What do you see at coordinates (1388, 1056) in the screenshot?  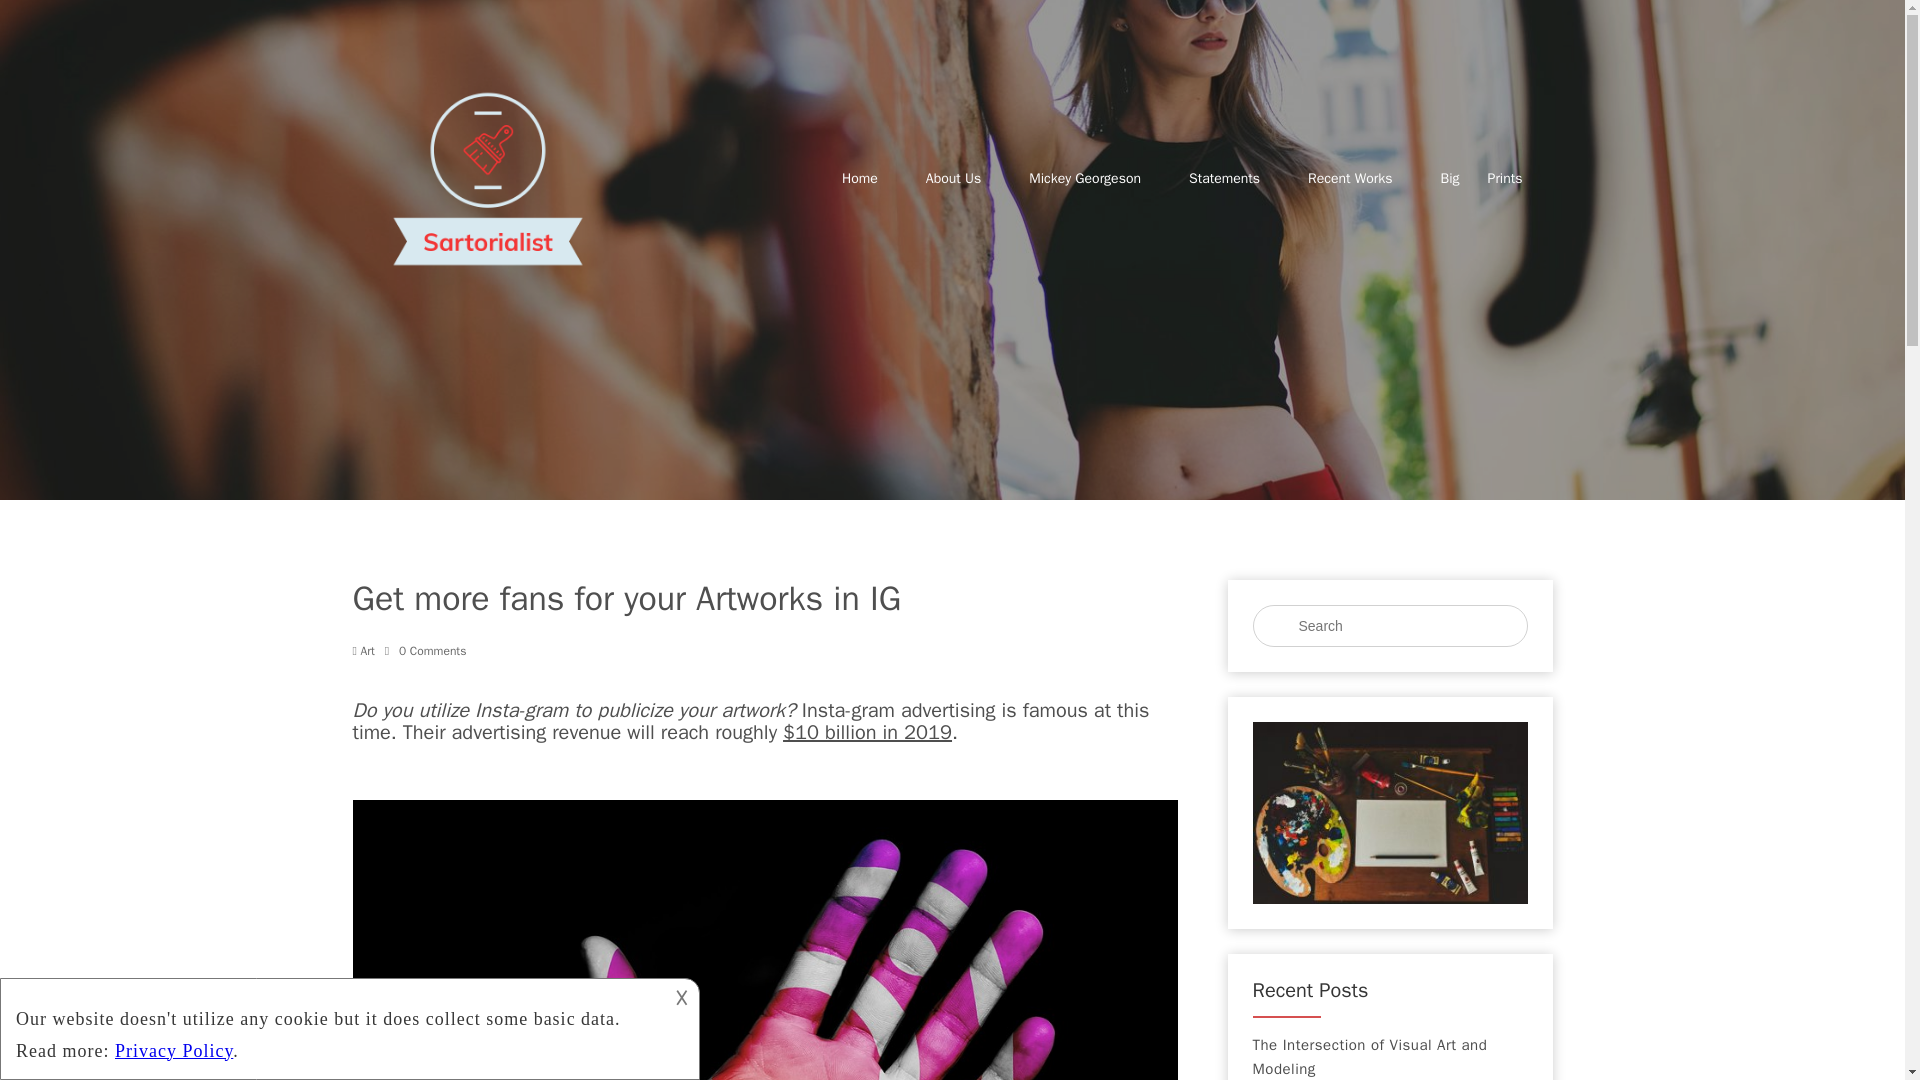 I see `The Intersection of Visual Art and Modeling` at bounding box center [1388, 1056].